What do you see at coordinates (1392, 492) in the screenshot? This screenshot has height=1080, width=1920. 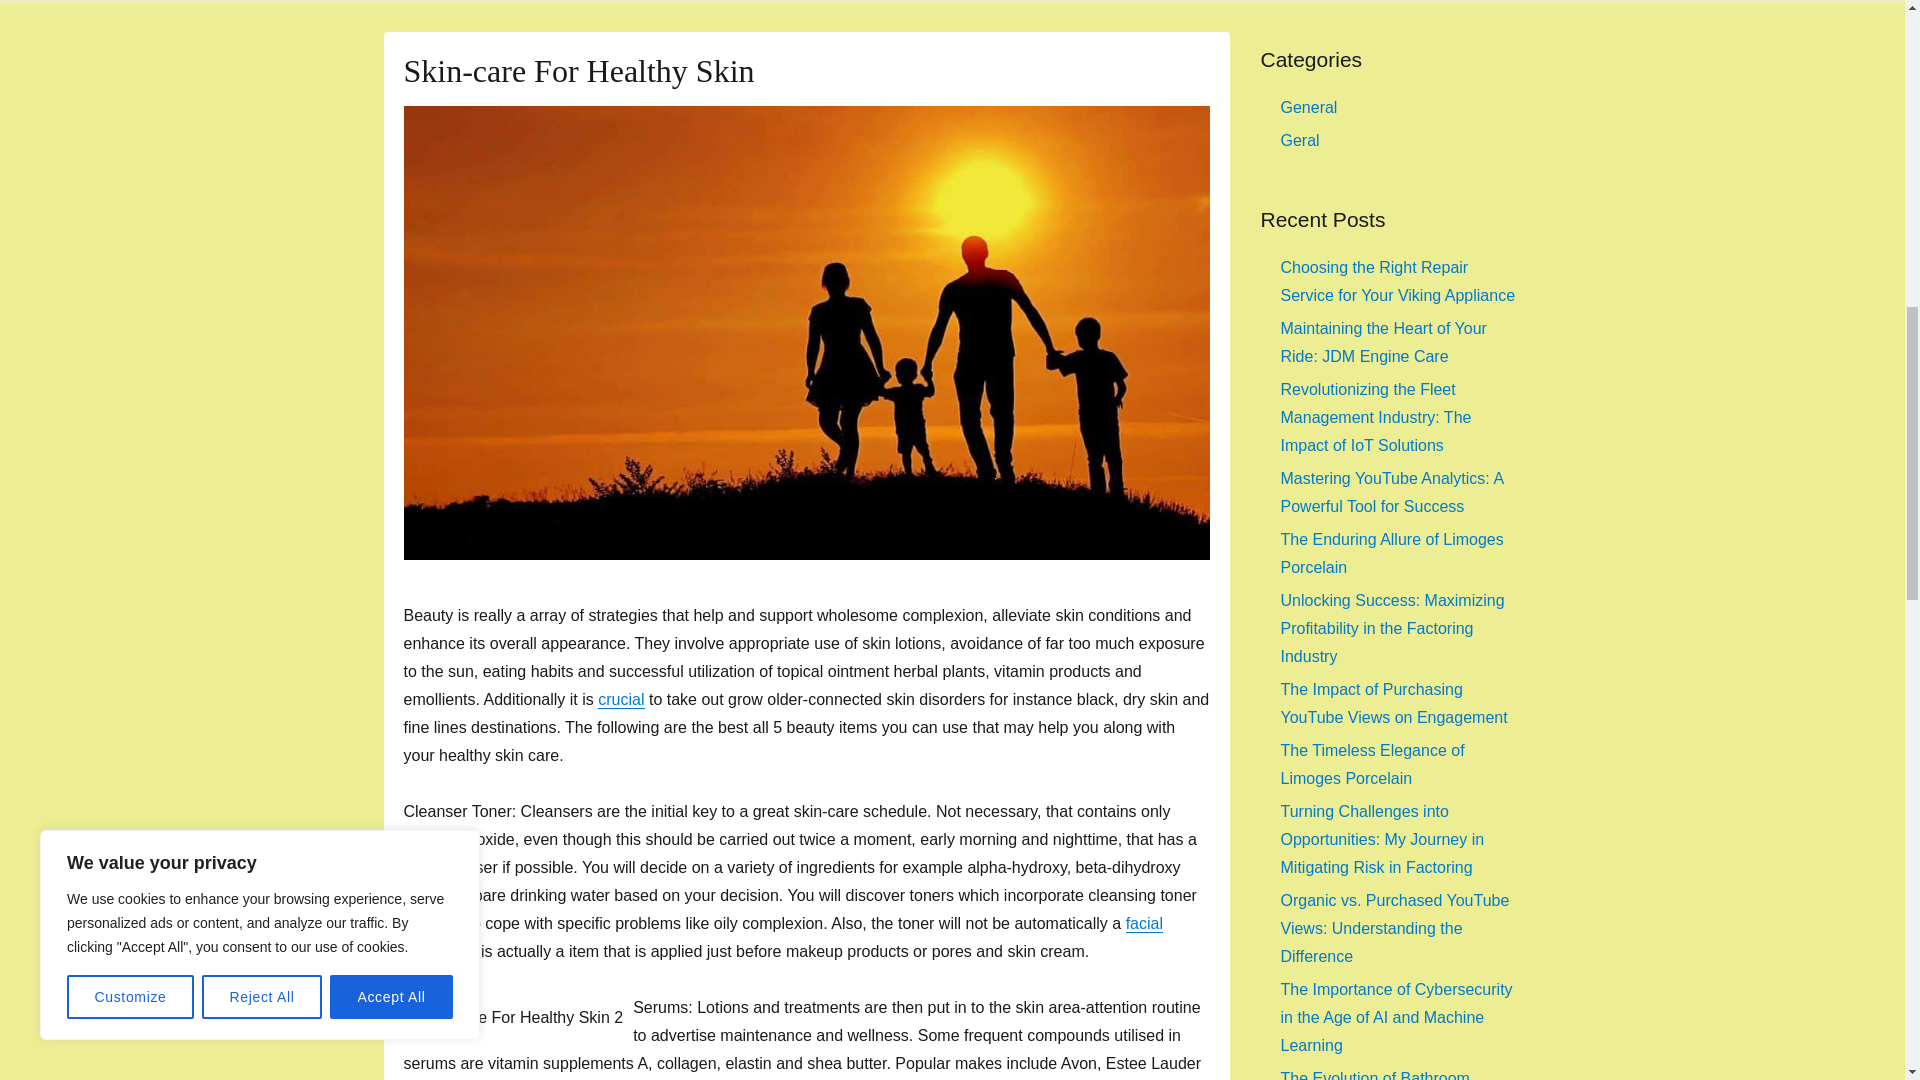 I see `Mastering YouTube Analytics: A Powerful Tool for Success` at bounding box center [1392, 492].